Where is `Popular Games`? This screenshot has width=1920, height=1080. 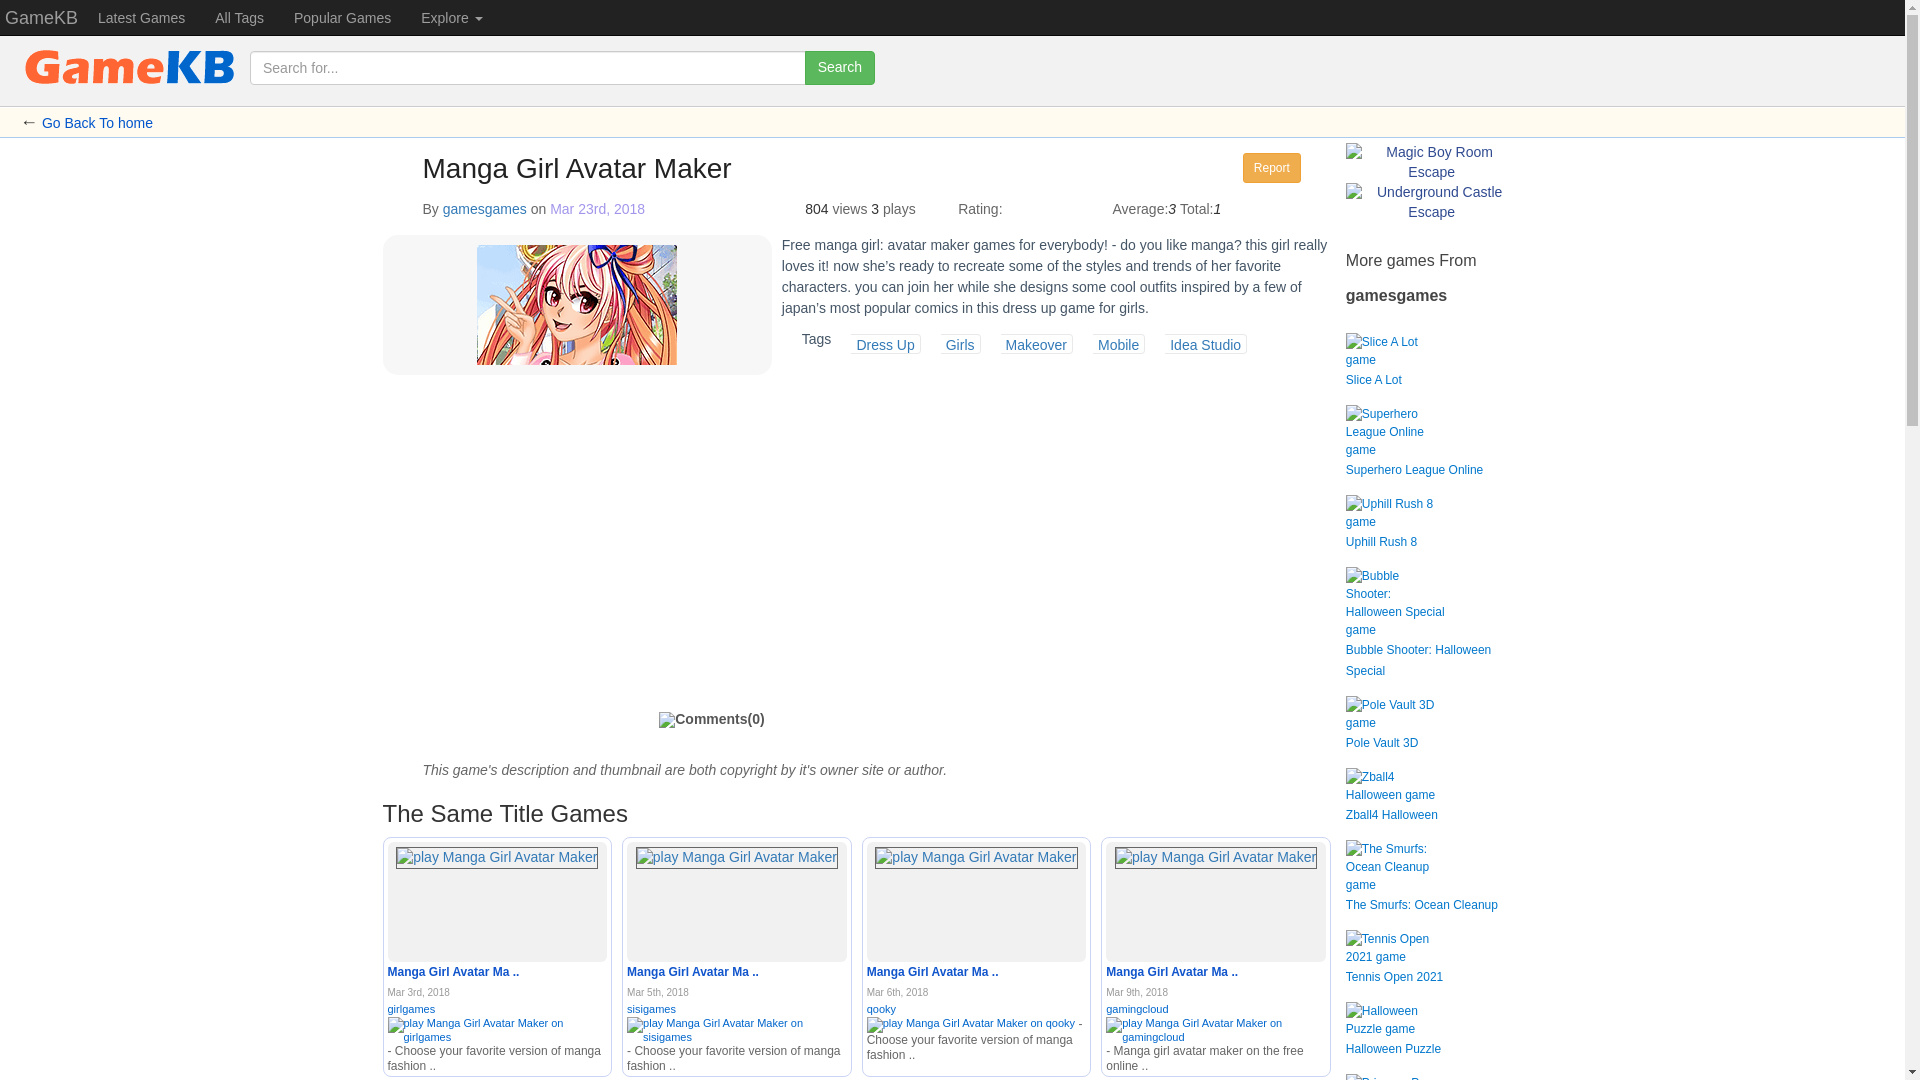
Popular Games is located at coordinates (342, 17).